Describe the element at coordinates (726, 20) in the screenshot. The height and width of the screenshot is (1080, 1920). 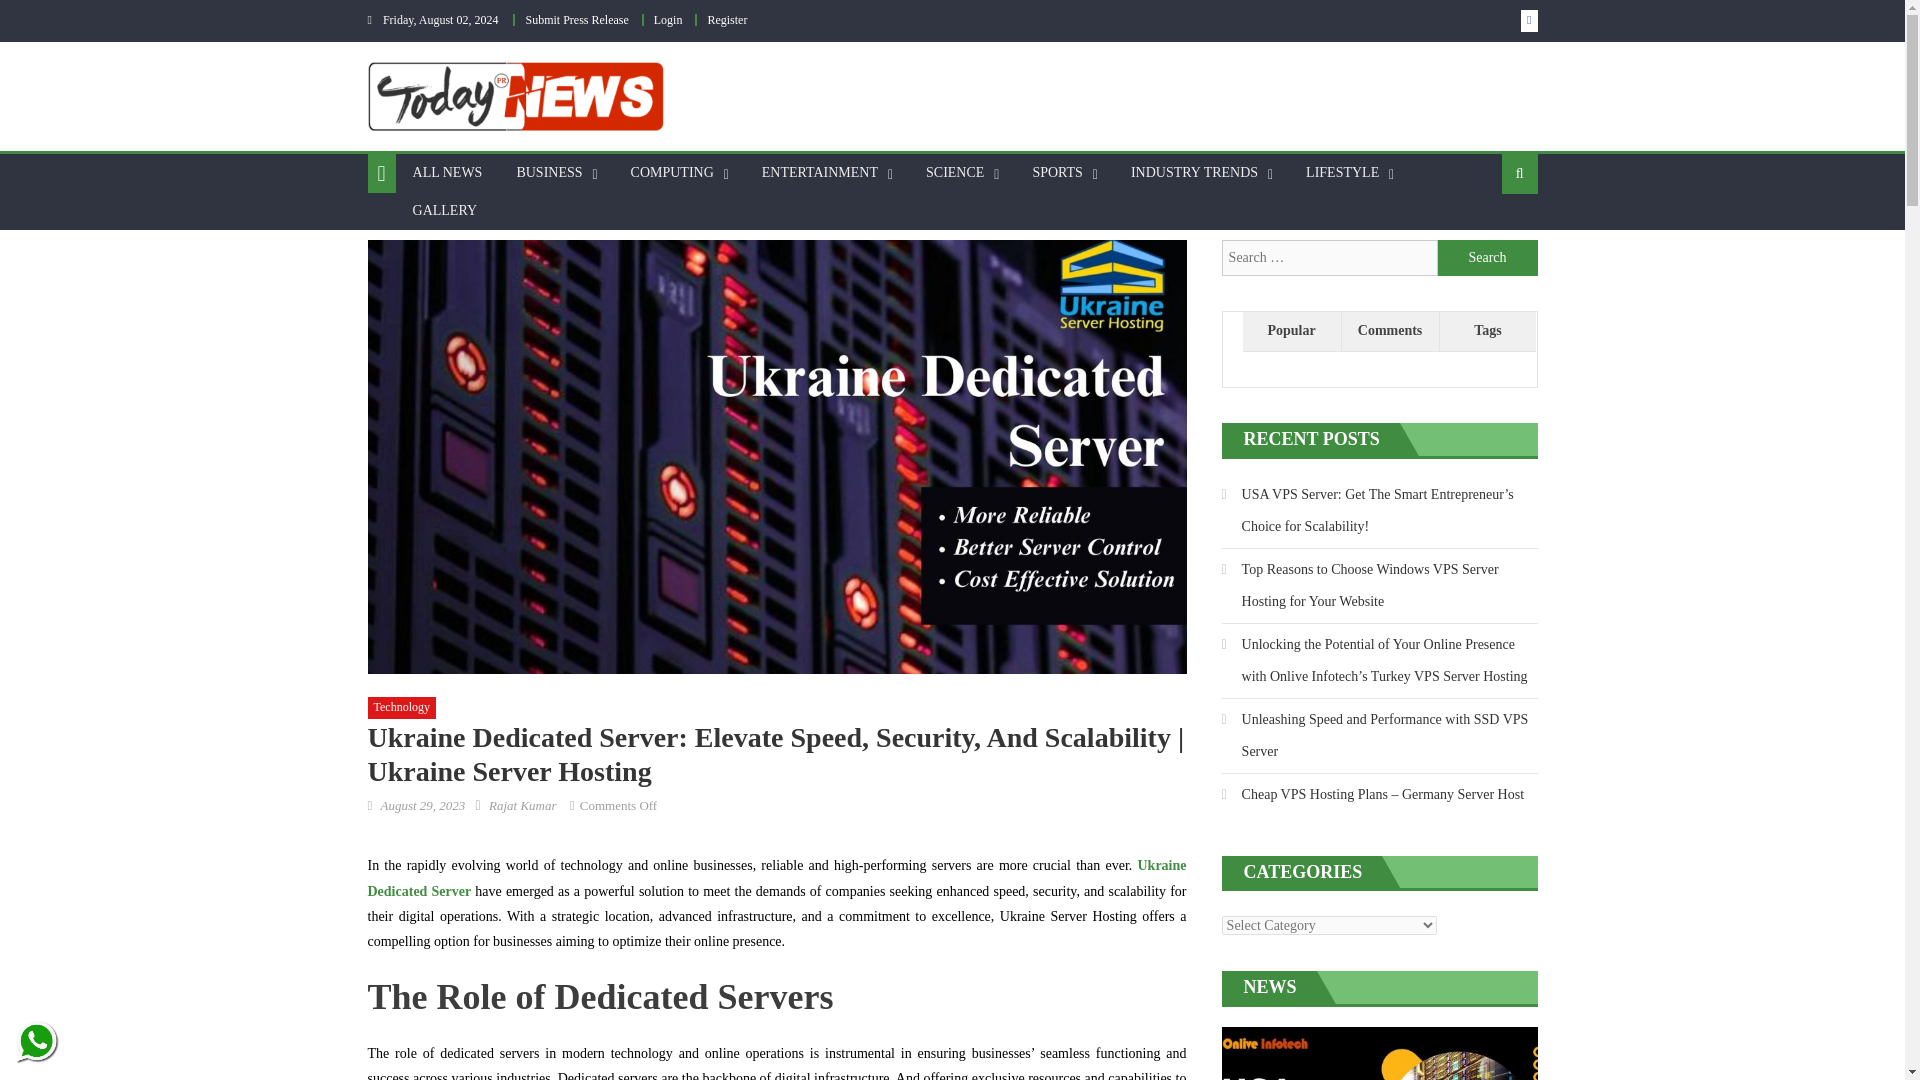
I see `Register` at that location.